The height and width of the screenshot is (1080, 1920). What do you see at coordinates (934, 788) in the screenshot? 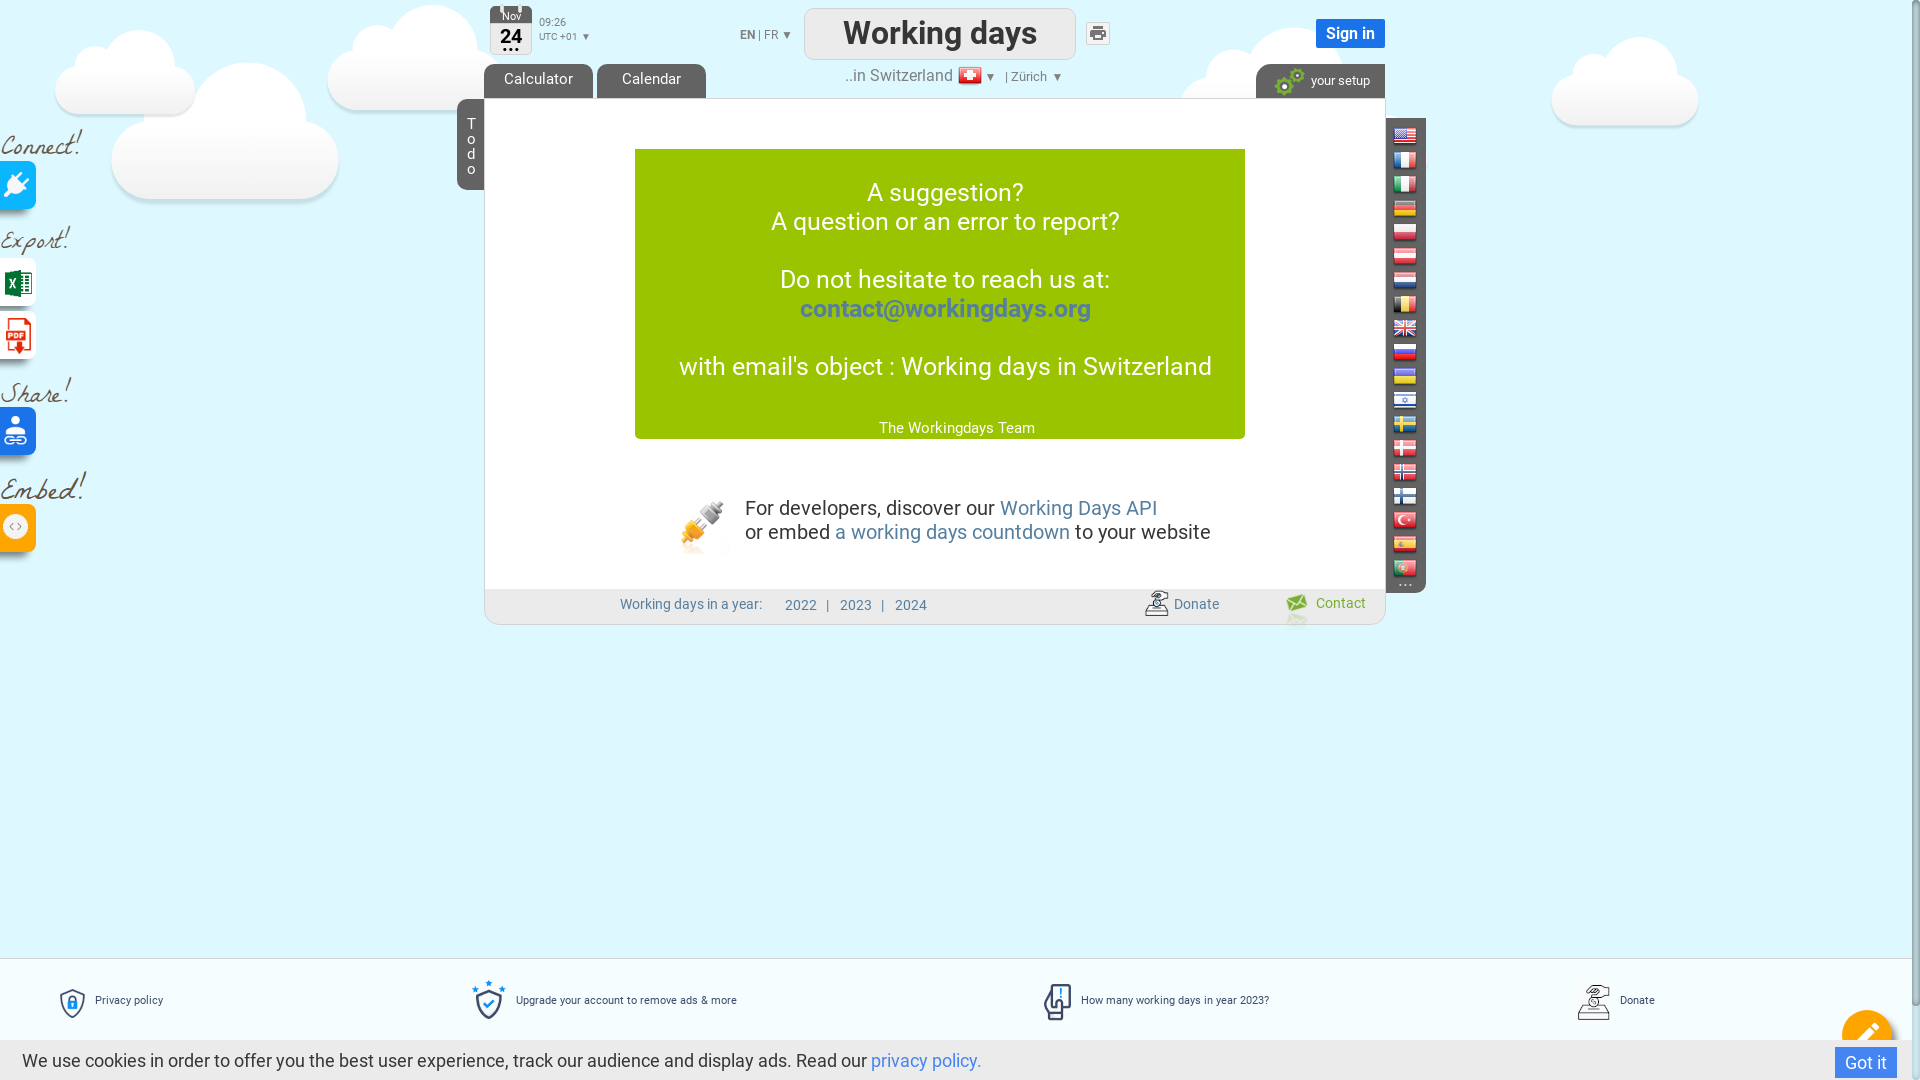
I see `Advertisement` at bounding box center [934, 788].